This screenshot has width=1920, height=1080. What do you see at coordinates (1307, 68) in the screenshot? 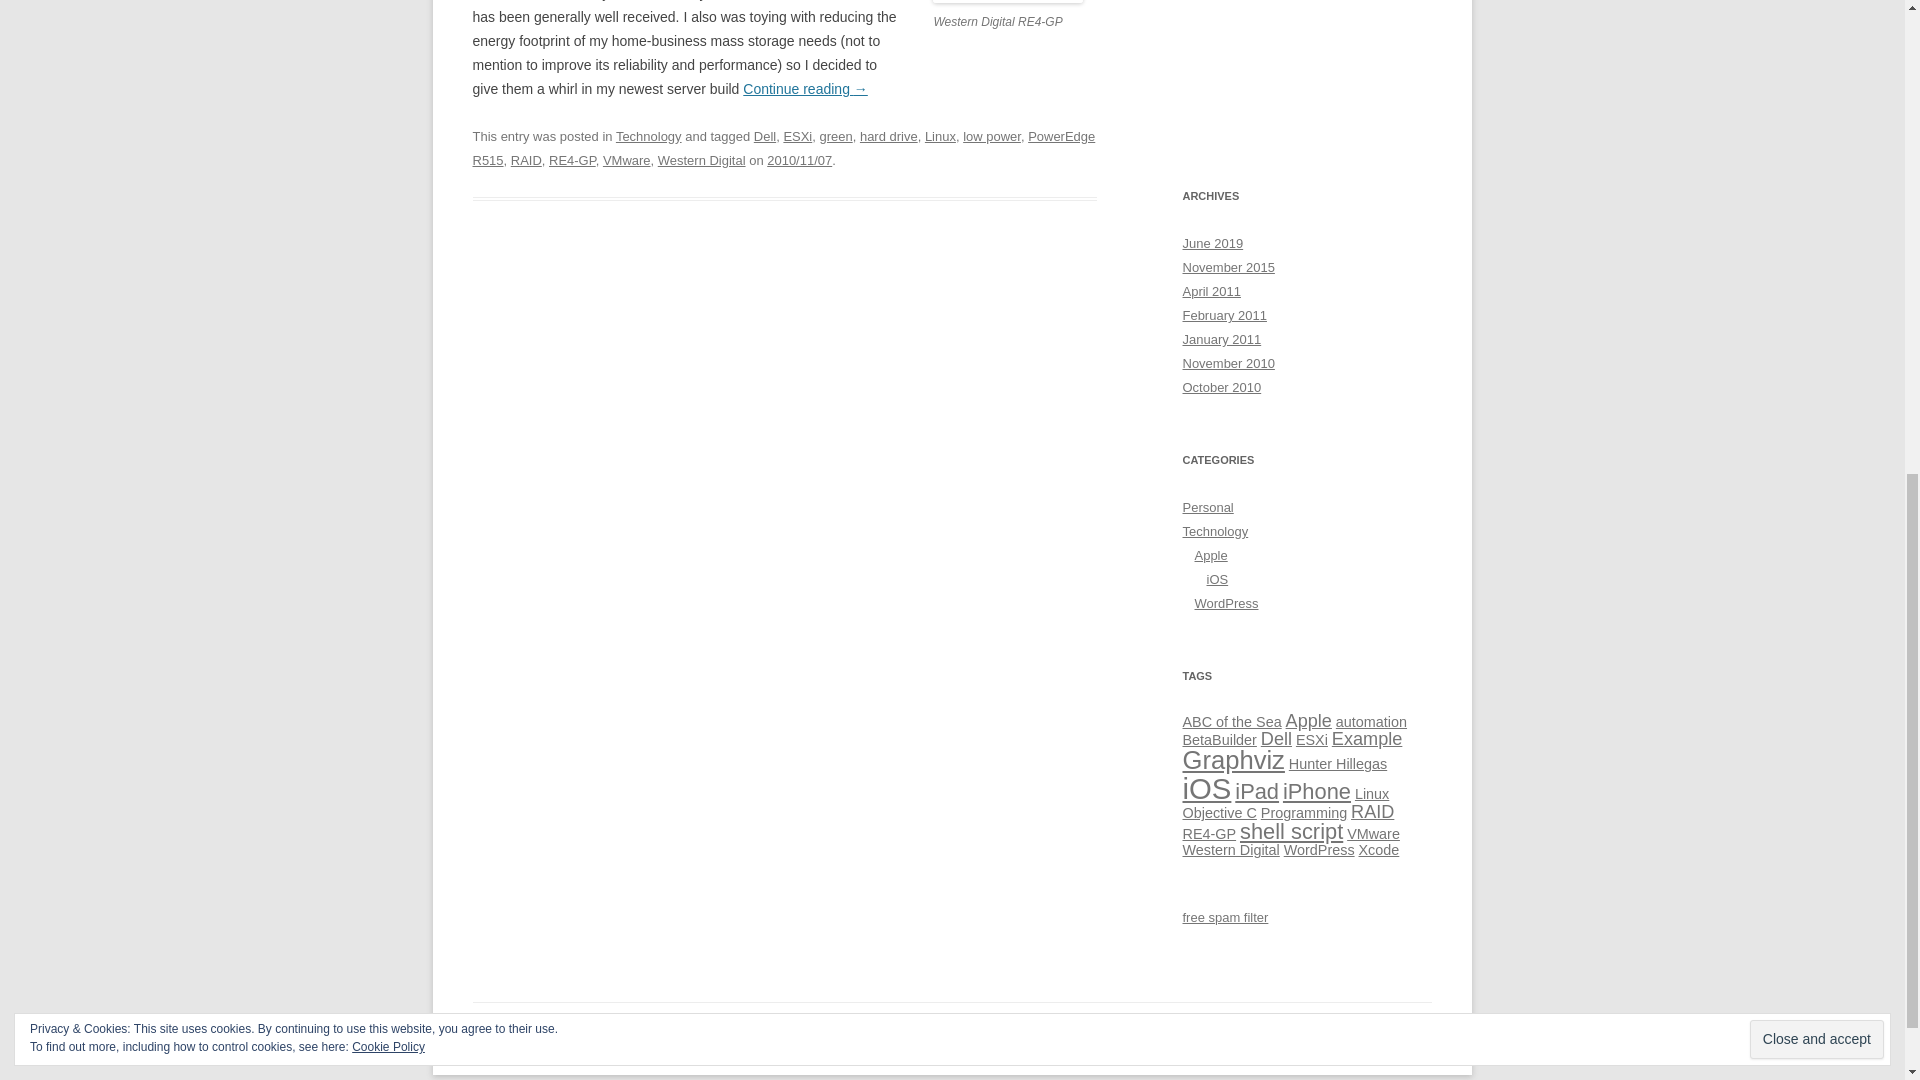
I see `Advertisement` at bounding box center [1307, 68].